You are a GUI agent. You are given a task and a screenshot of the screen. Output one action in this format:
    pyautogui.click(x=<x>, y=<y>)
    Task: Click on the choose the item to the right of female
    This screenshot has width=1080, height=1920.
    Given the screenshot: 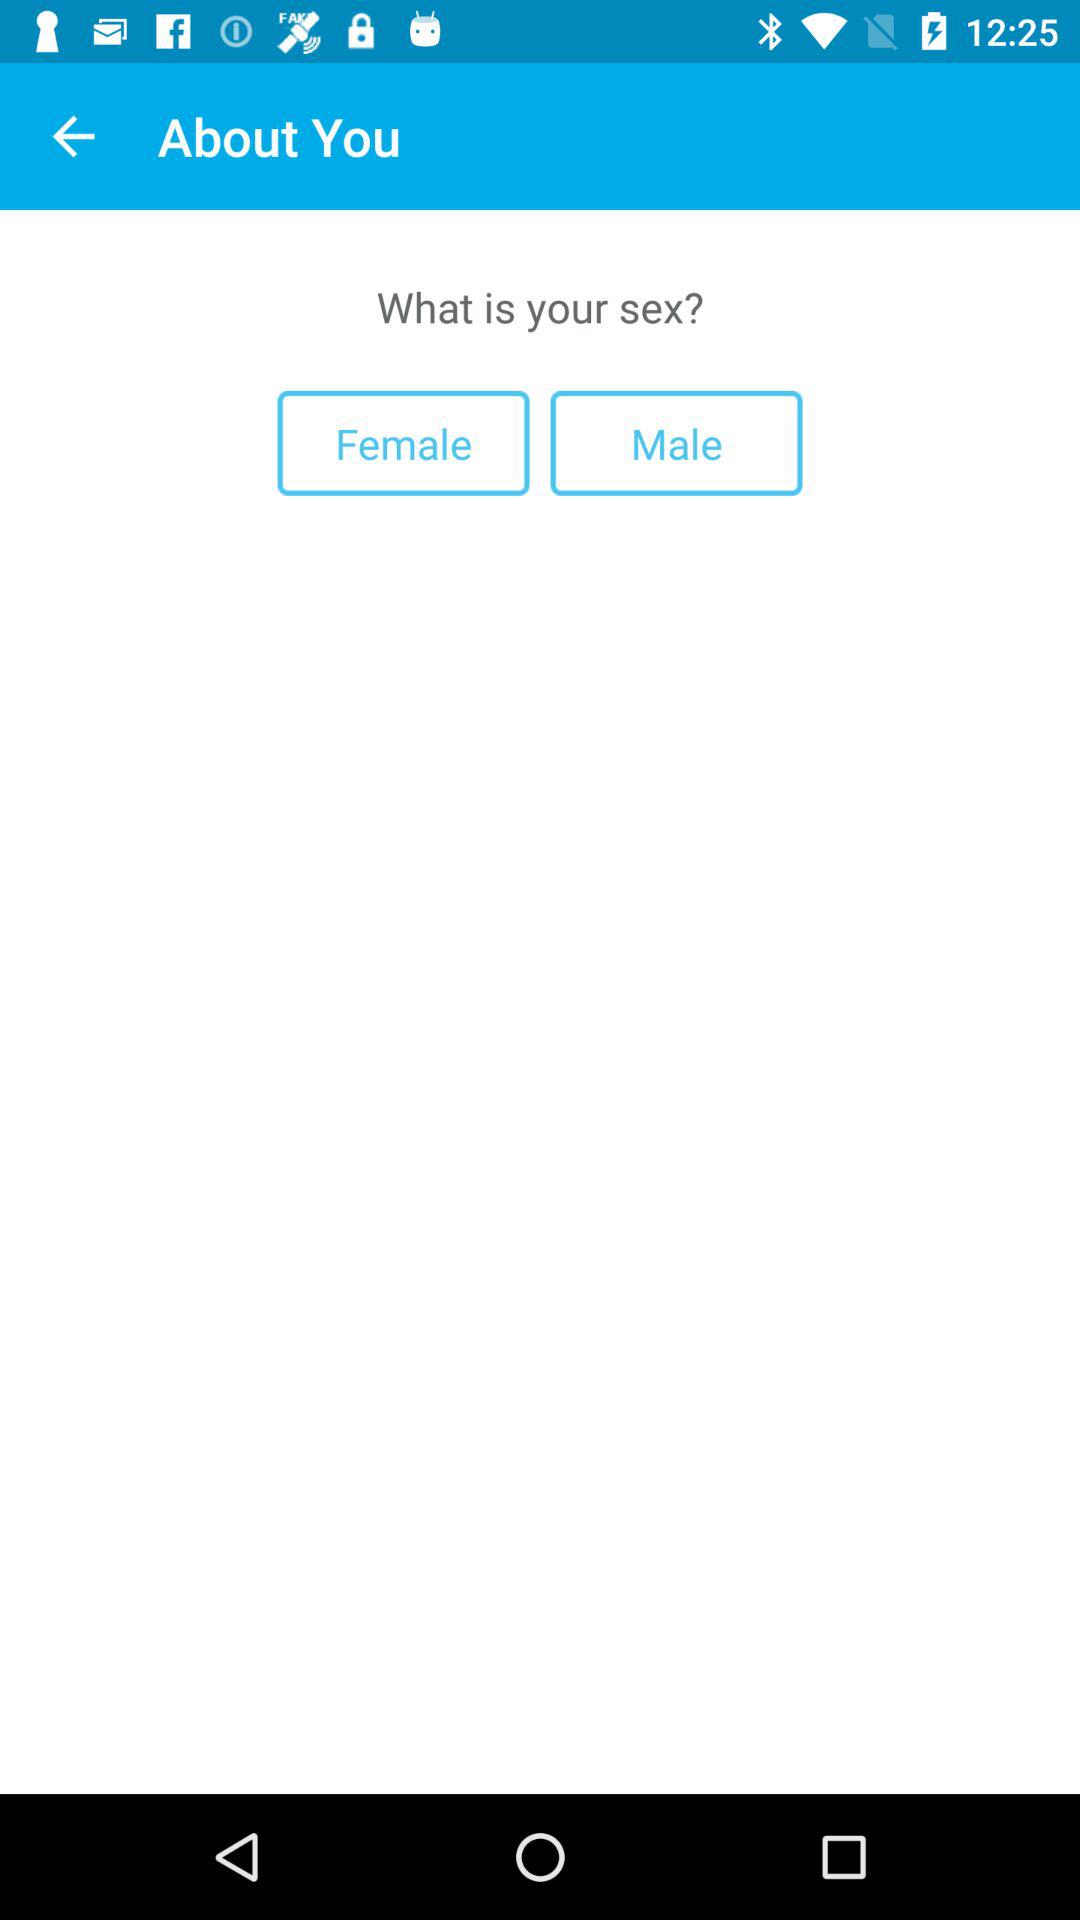 What is the action you would take?
    pyautogui.click(x=676, y=442)
    